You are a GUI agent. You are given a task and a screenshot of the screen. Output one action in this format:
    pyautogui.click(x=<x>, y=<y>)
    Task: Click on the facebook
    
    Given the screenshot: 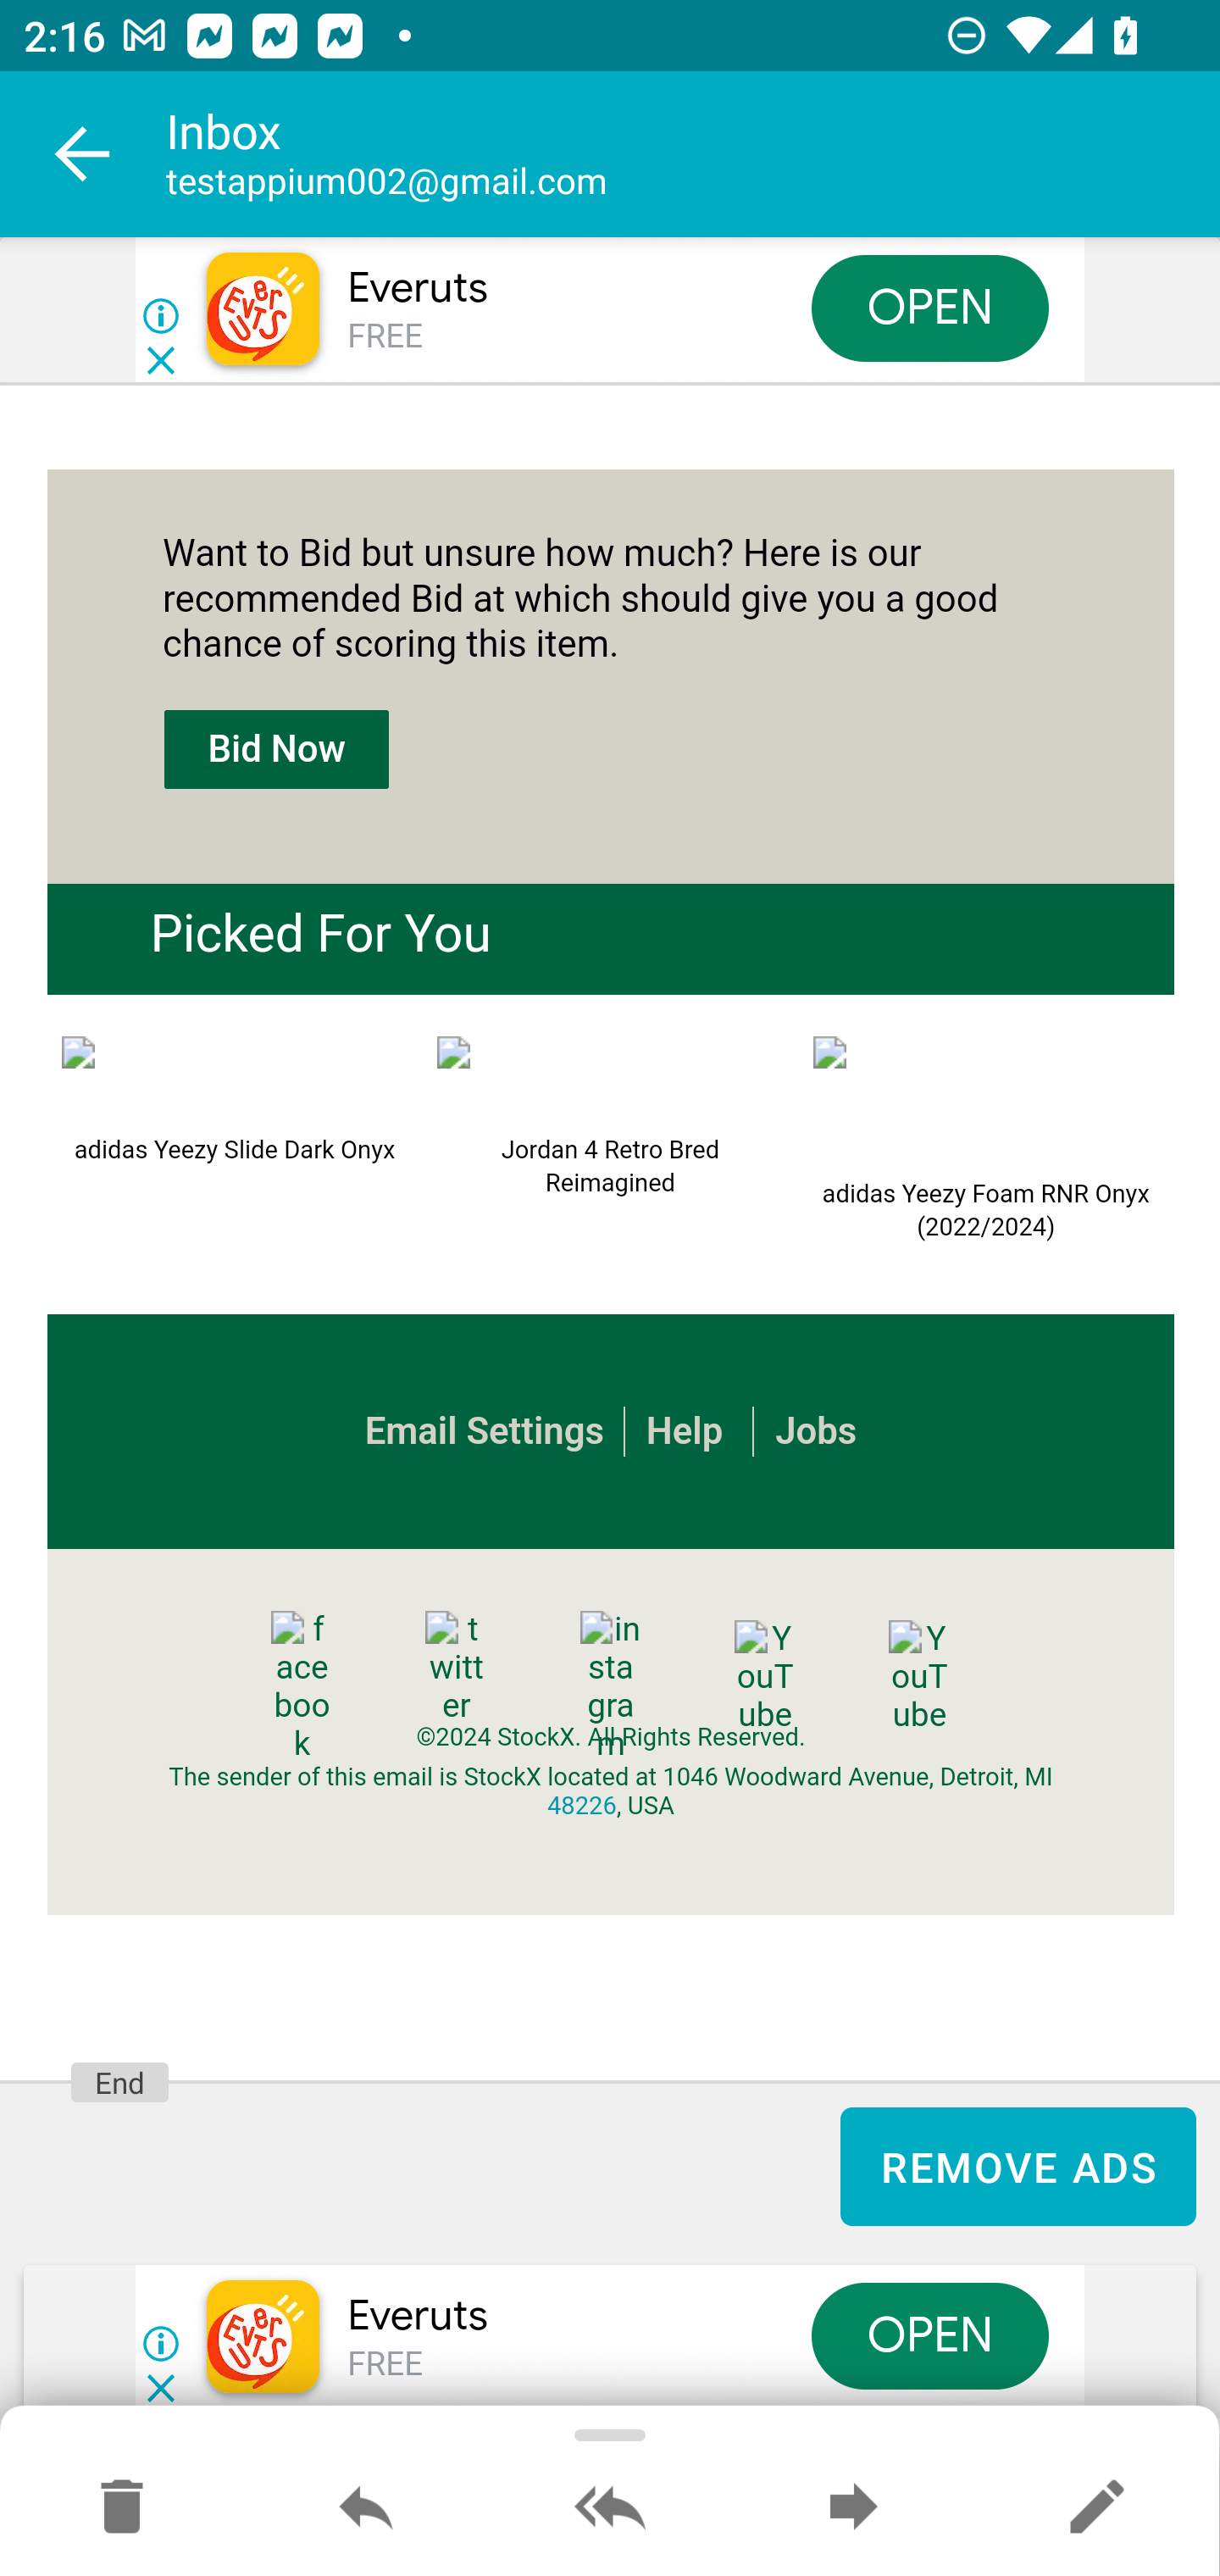 What is the action you would take?
    pyautogui.click(x=302, y=1688)
    